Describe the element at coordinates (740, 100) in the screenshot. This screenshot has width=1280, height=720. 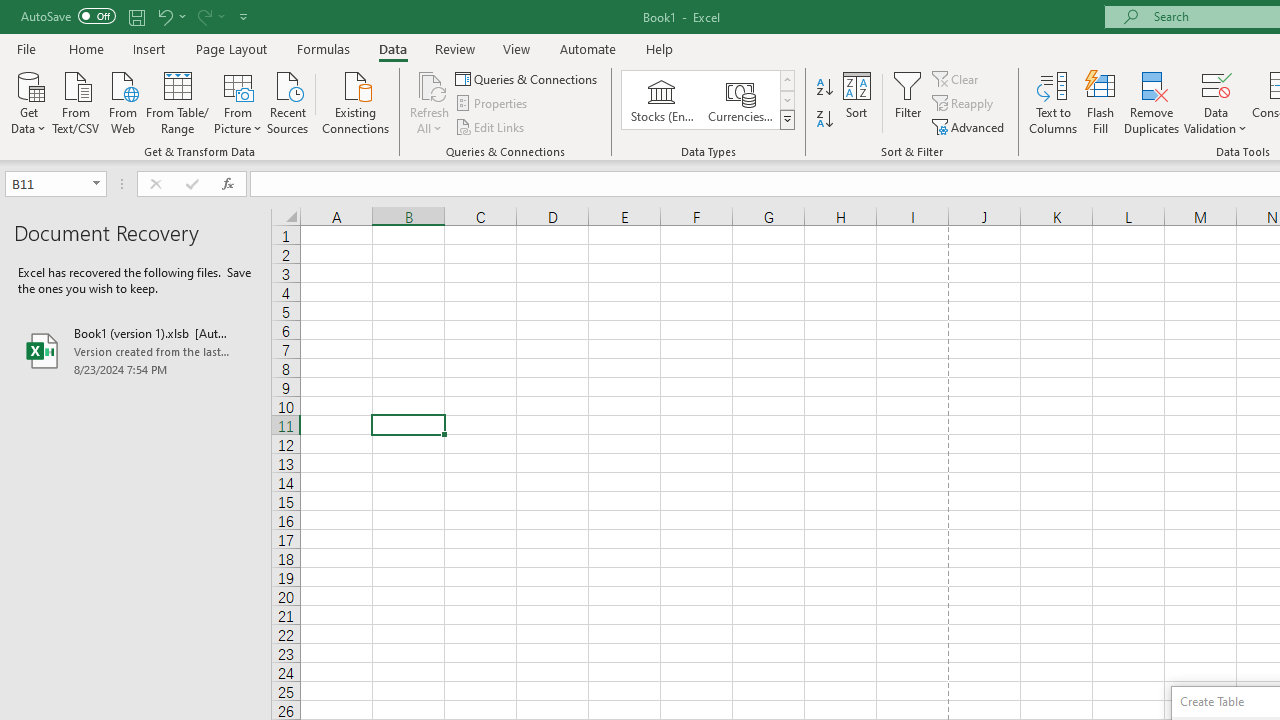
I see `Currencies (English)` at that location.